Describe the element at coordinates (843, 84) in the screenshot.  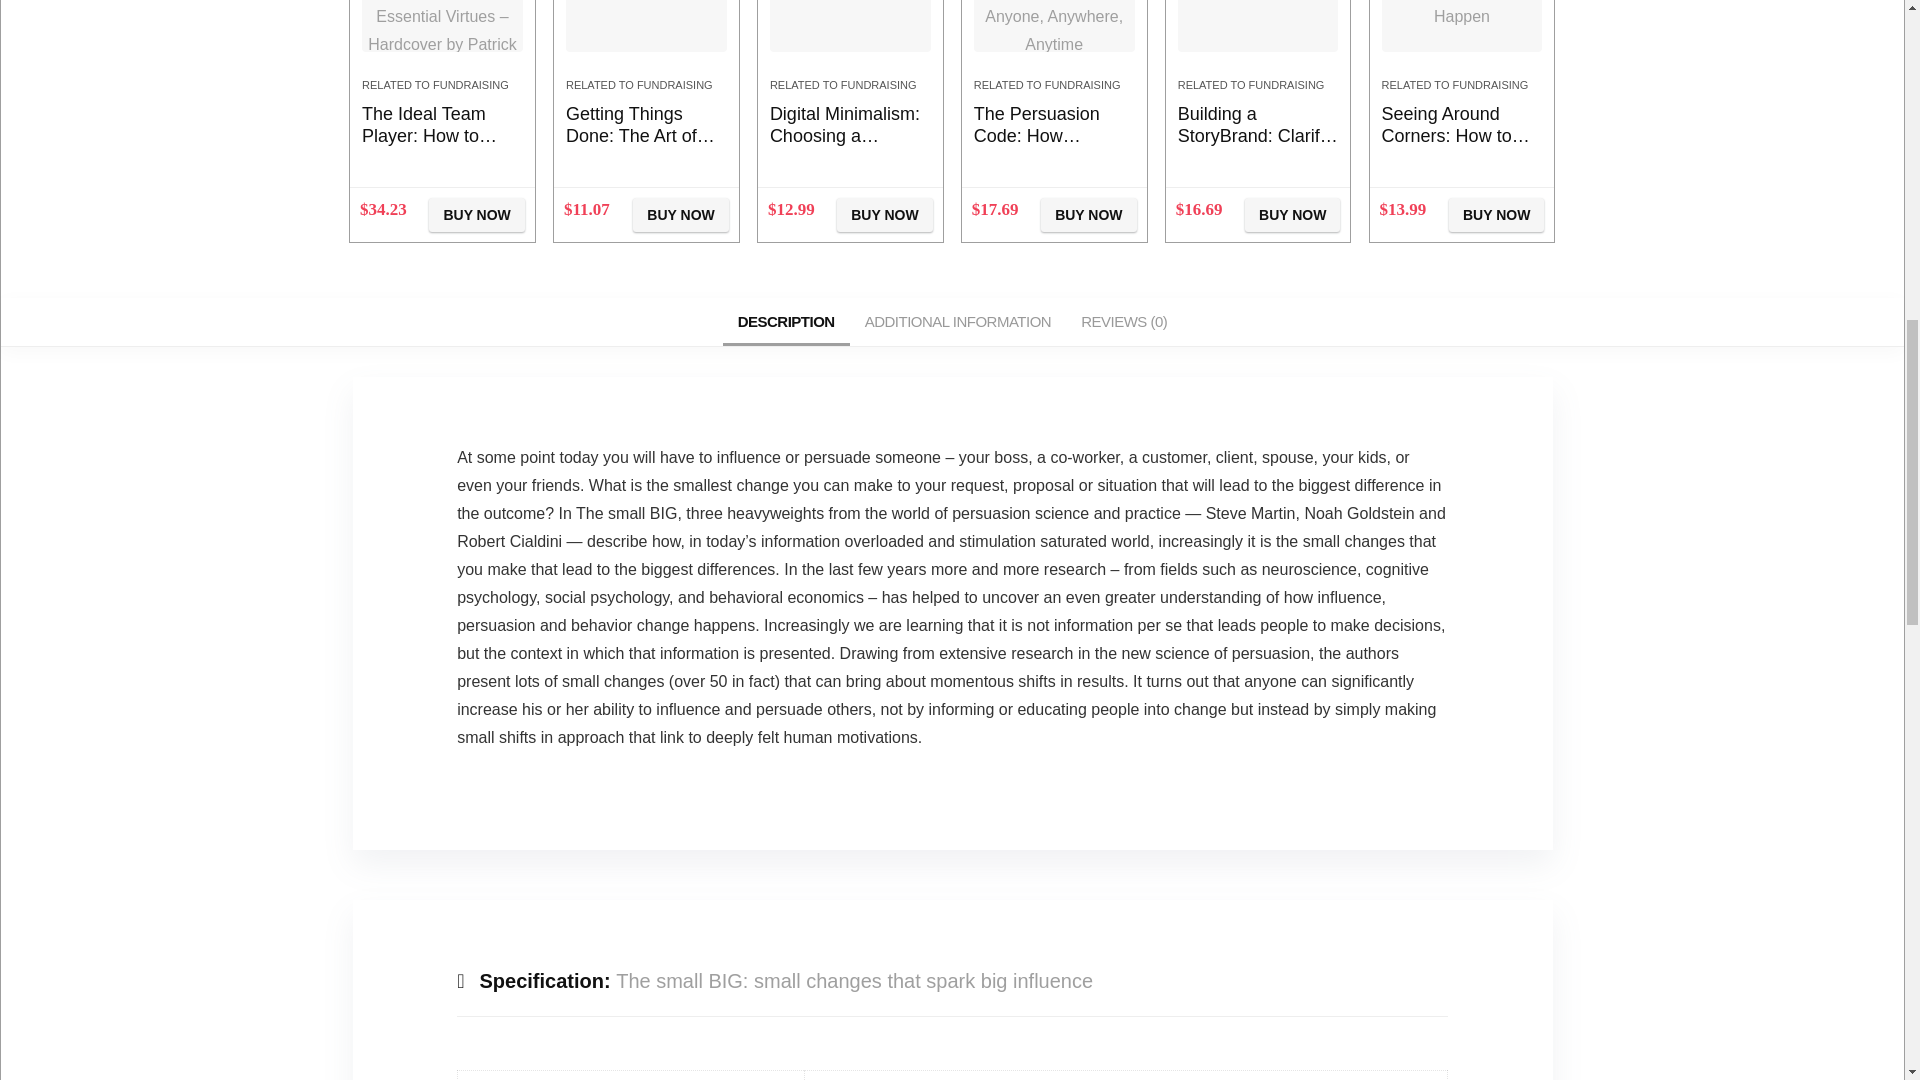
I see `RELATED TO FUNDRAISING` at that location.